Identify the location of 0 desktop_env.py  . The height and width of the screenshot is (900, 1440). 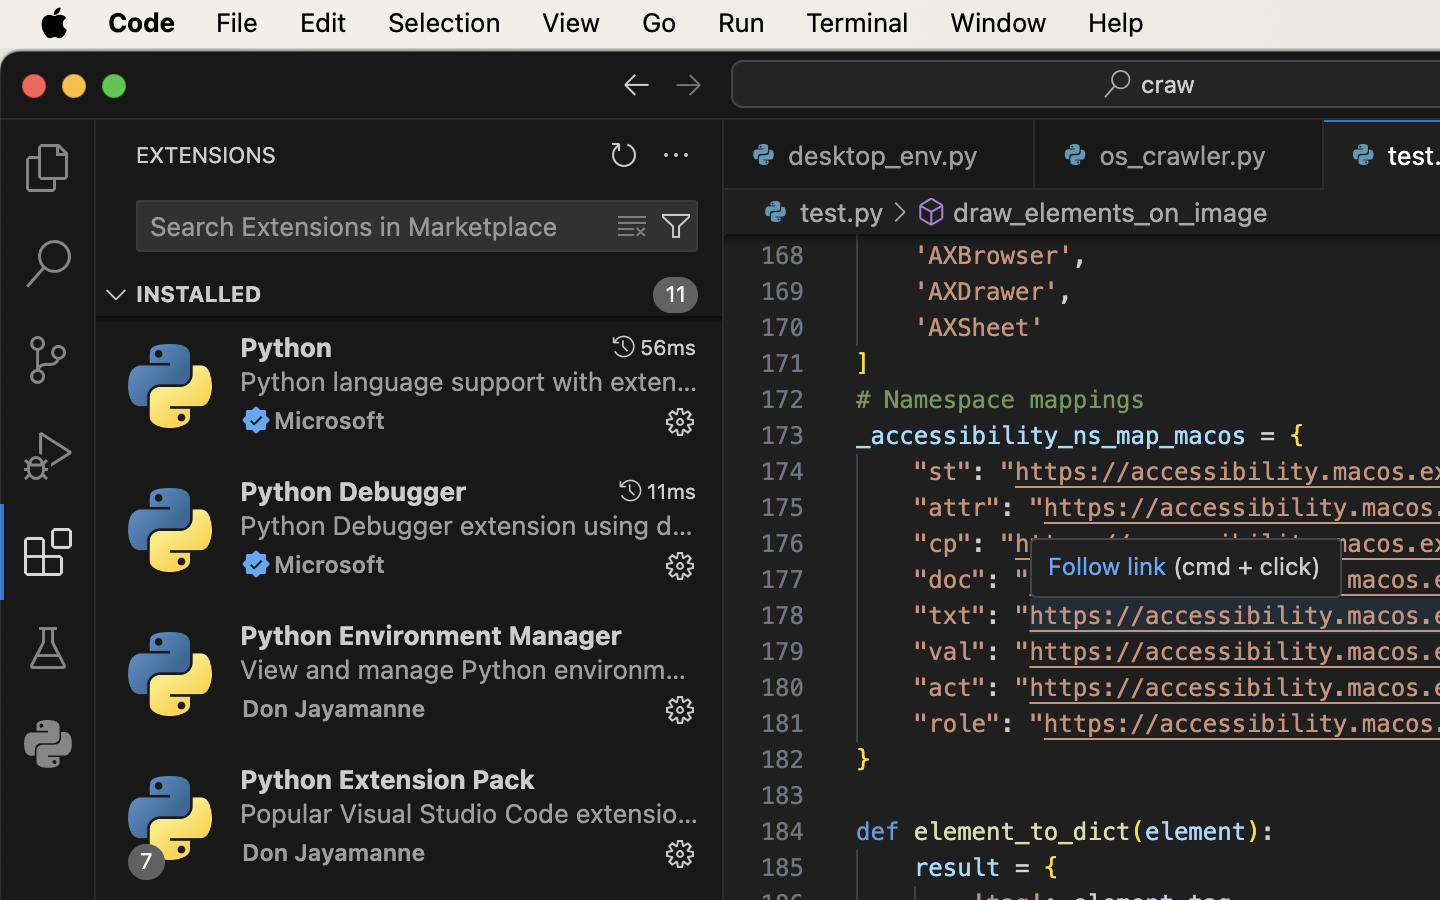
(880, 155).